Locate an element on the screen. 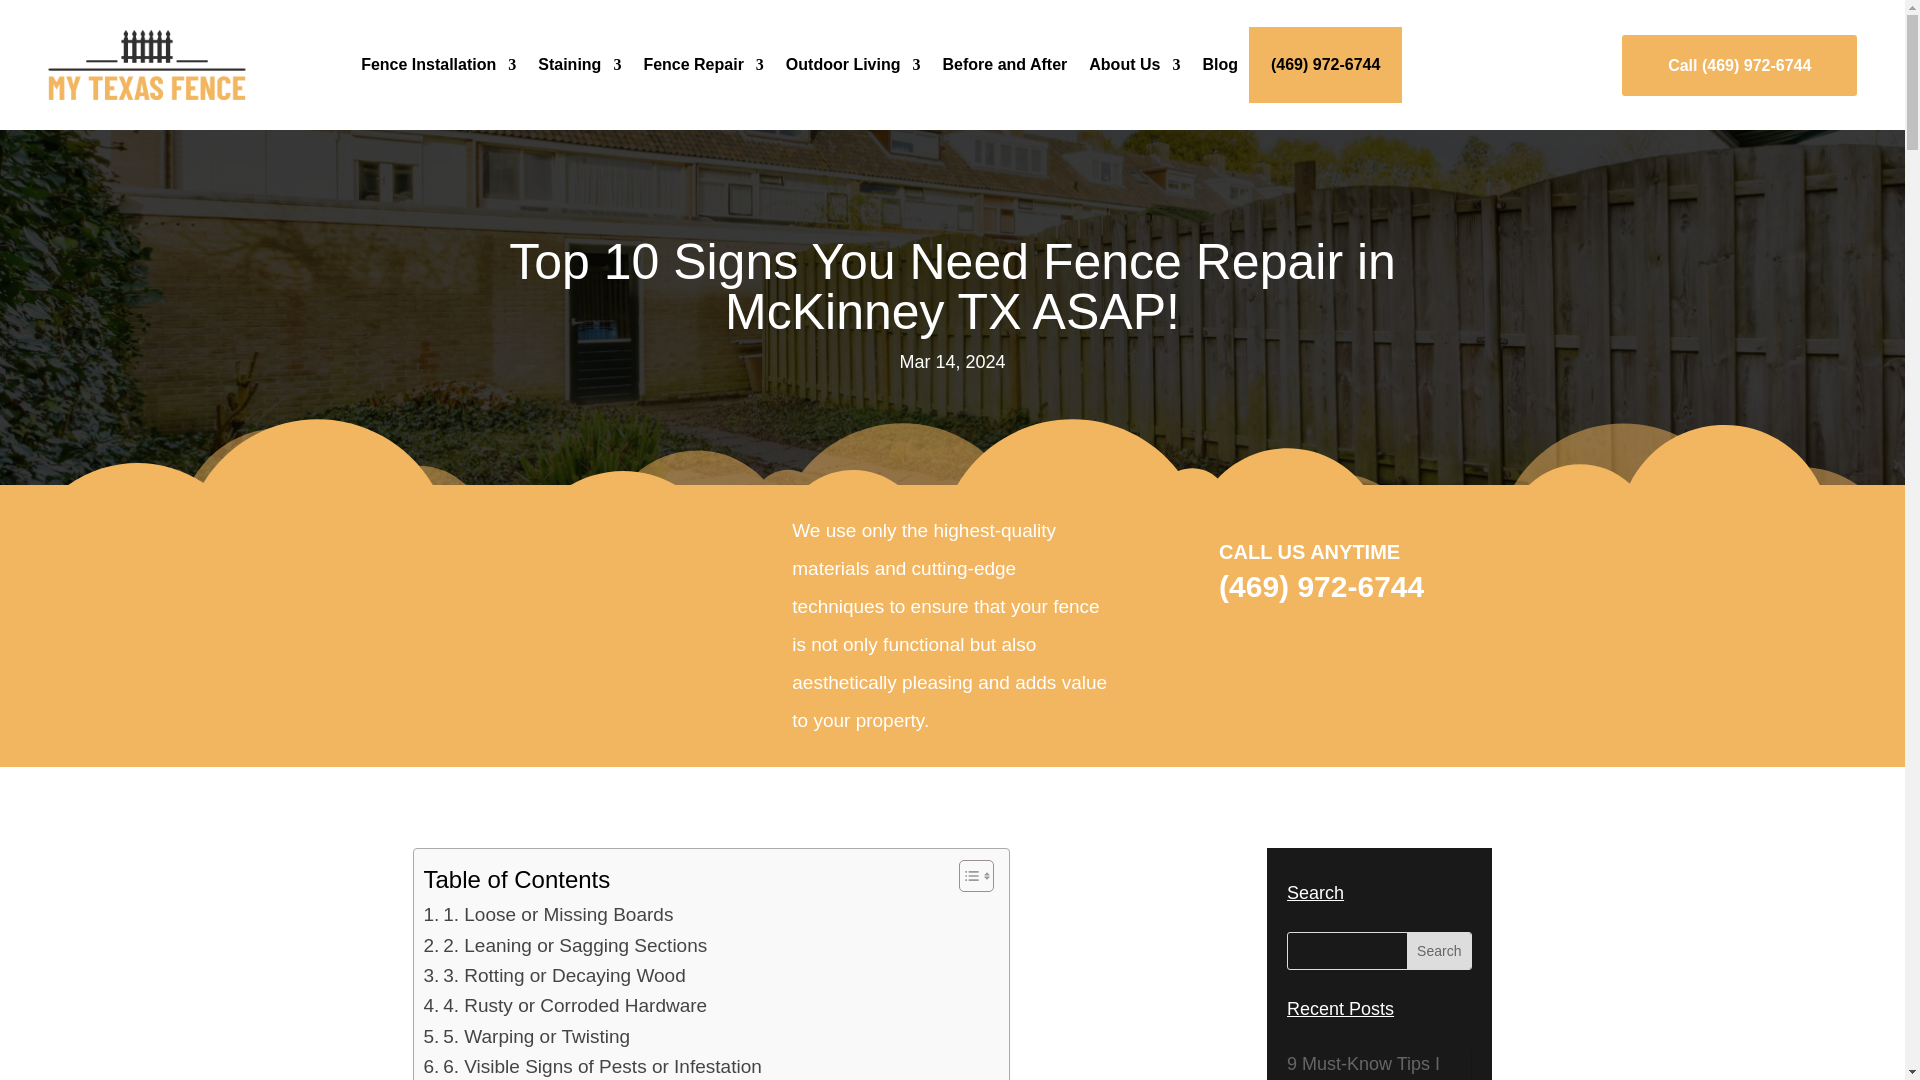 The height and width of the screenshot is (1080, 1920). 4. Rusty or Corroded Hardware is located at coordinates (566, 1006).